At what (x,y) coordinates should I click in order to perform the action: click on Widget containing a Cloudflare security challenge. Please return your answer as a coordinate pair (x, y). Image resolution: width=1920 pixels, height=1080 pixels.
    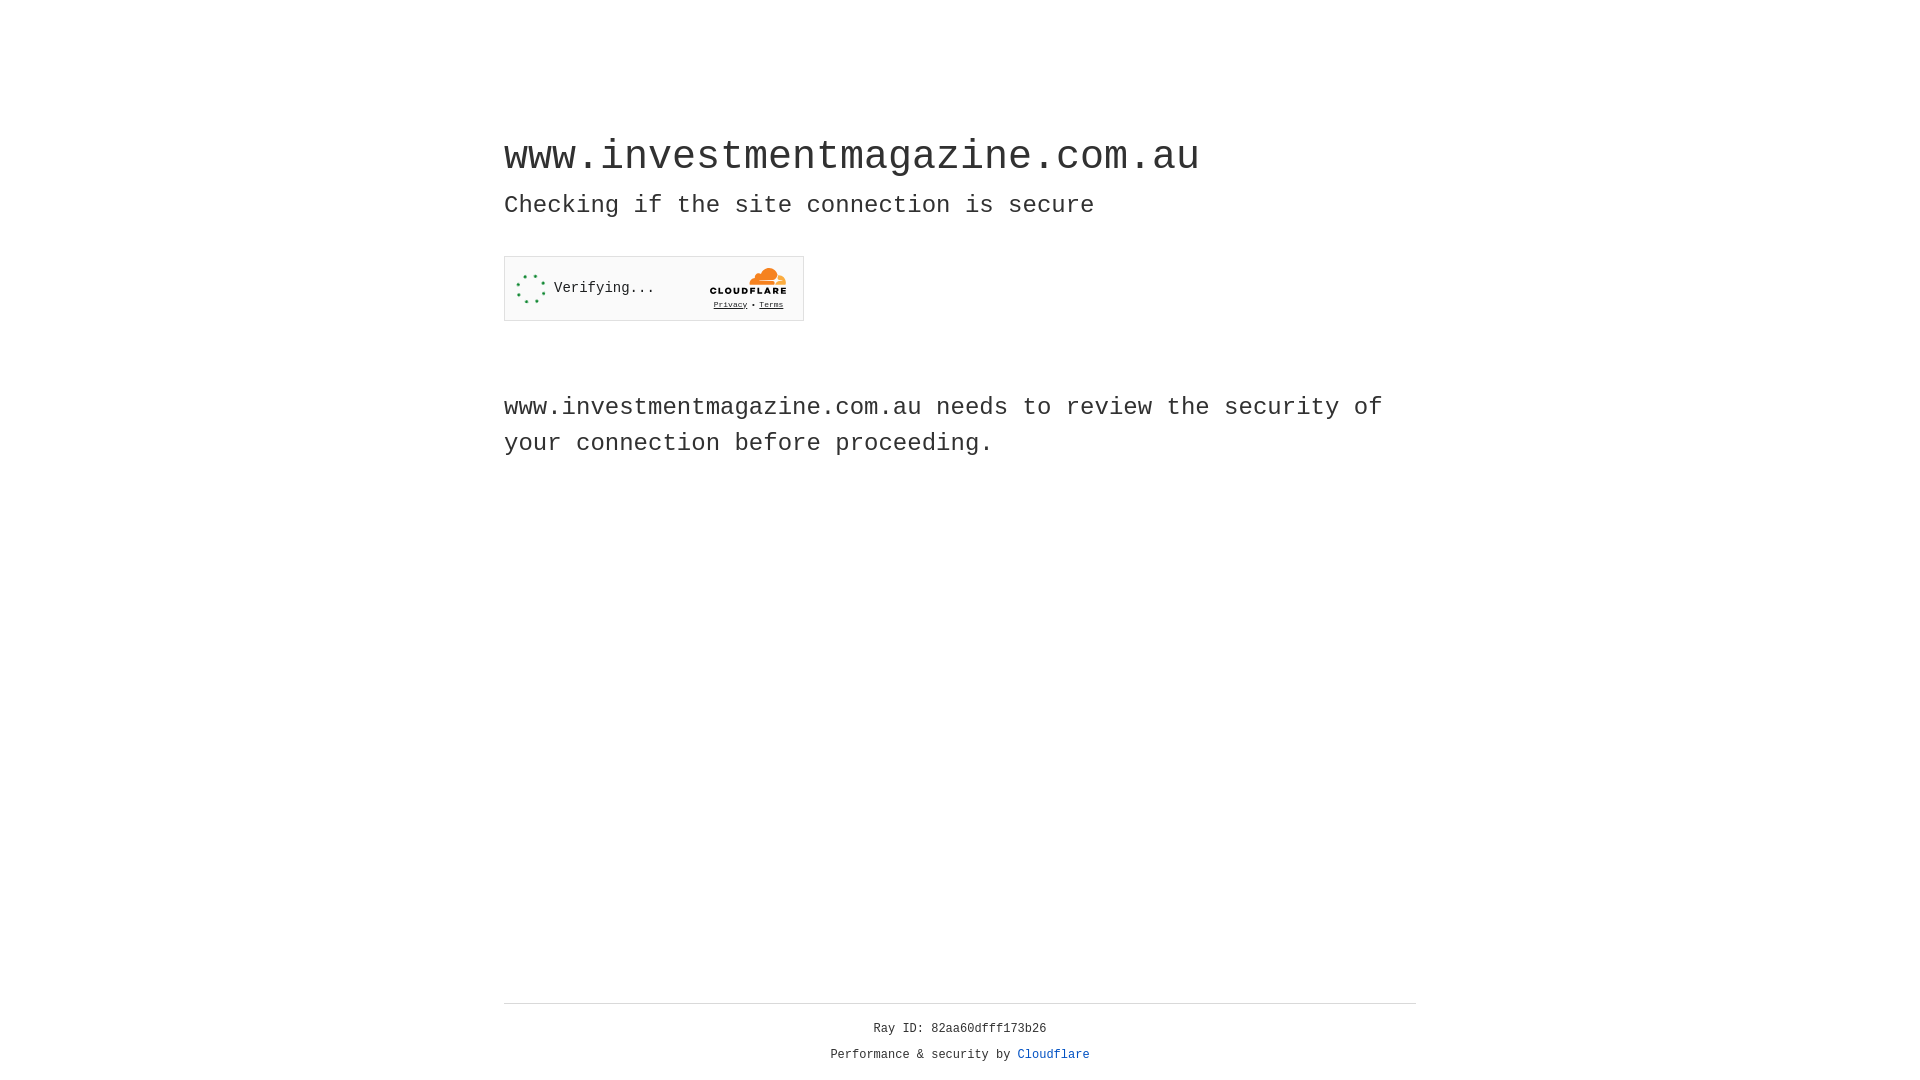
    Looking at the image, I should click on (654, 288).